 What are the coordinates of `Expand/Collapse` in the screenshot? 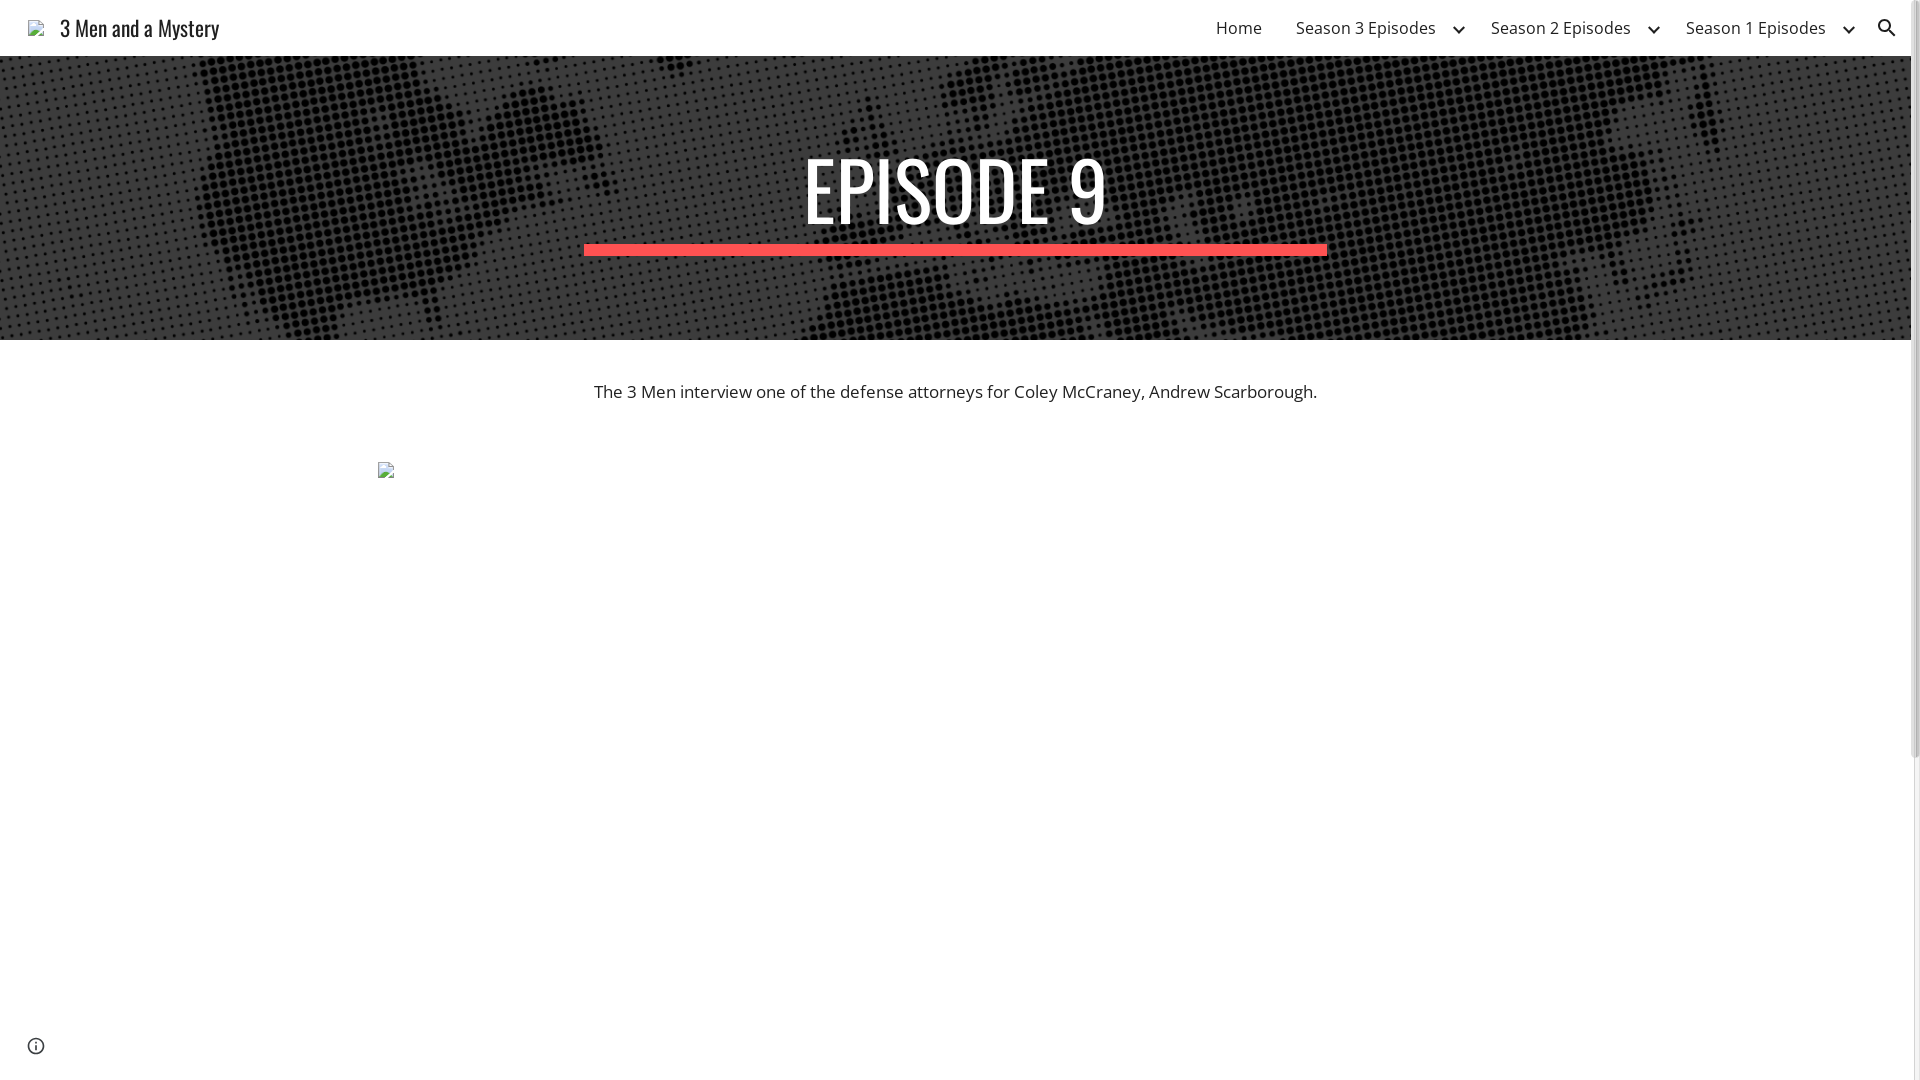 It's located at (1653, 28).